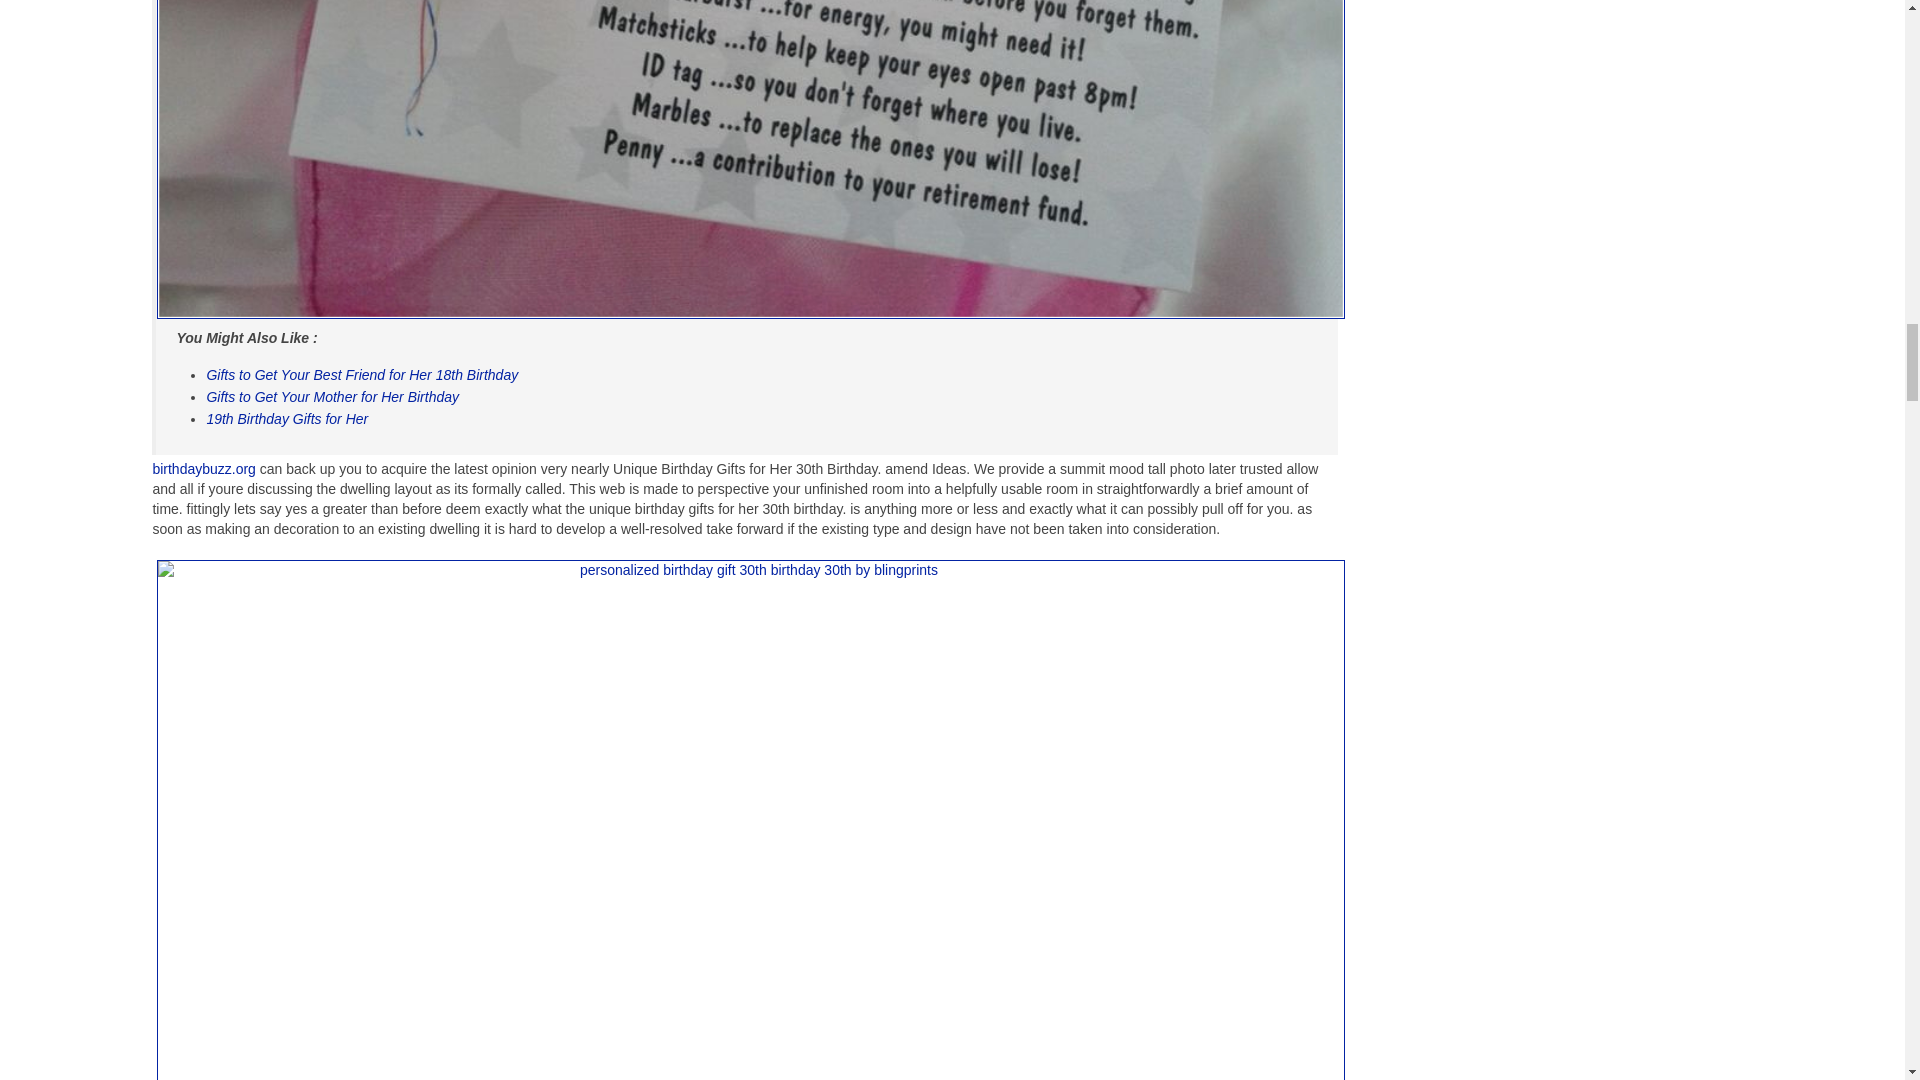 The height and width of the screenshot is (1080, 1920). Describe the element at coordinates (203, 469) in the screenshot. I see `birthdaybuzz.org` at that location.